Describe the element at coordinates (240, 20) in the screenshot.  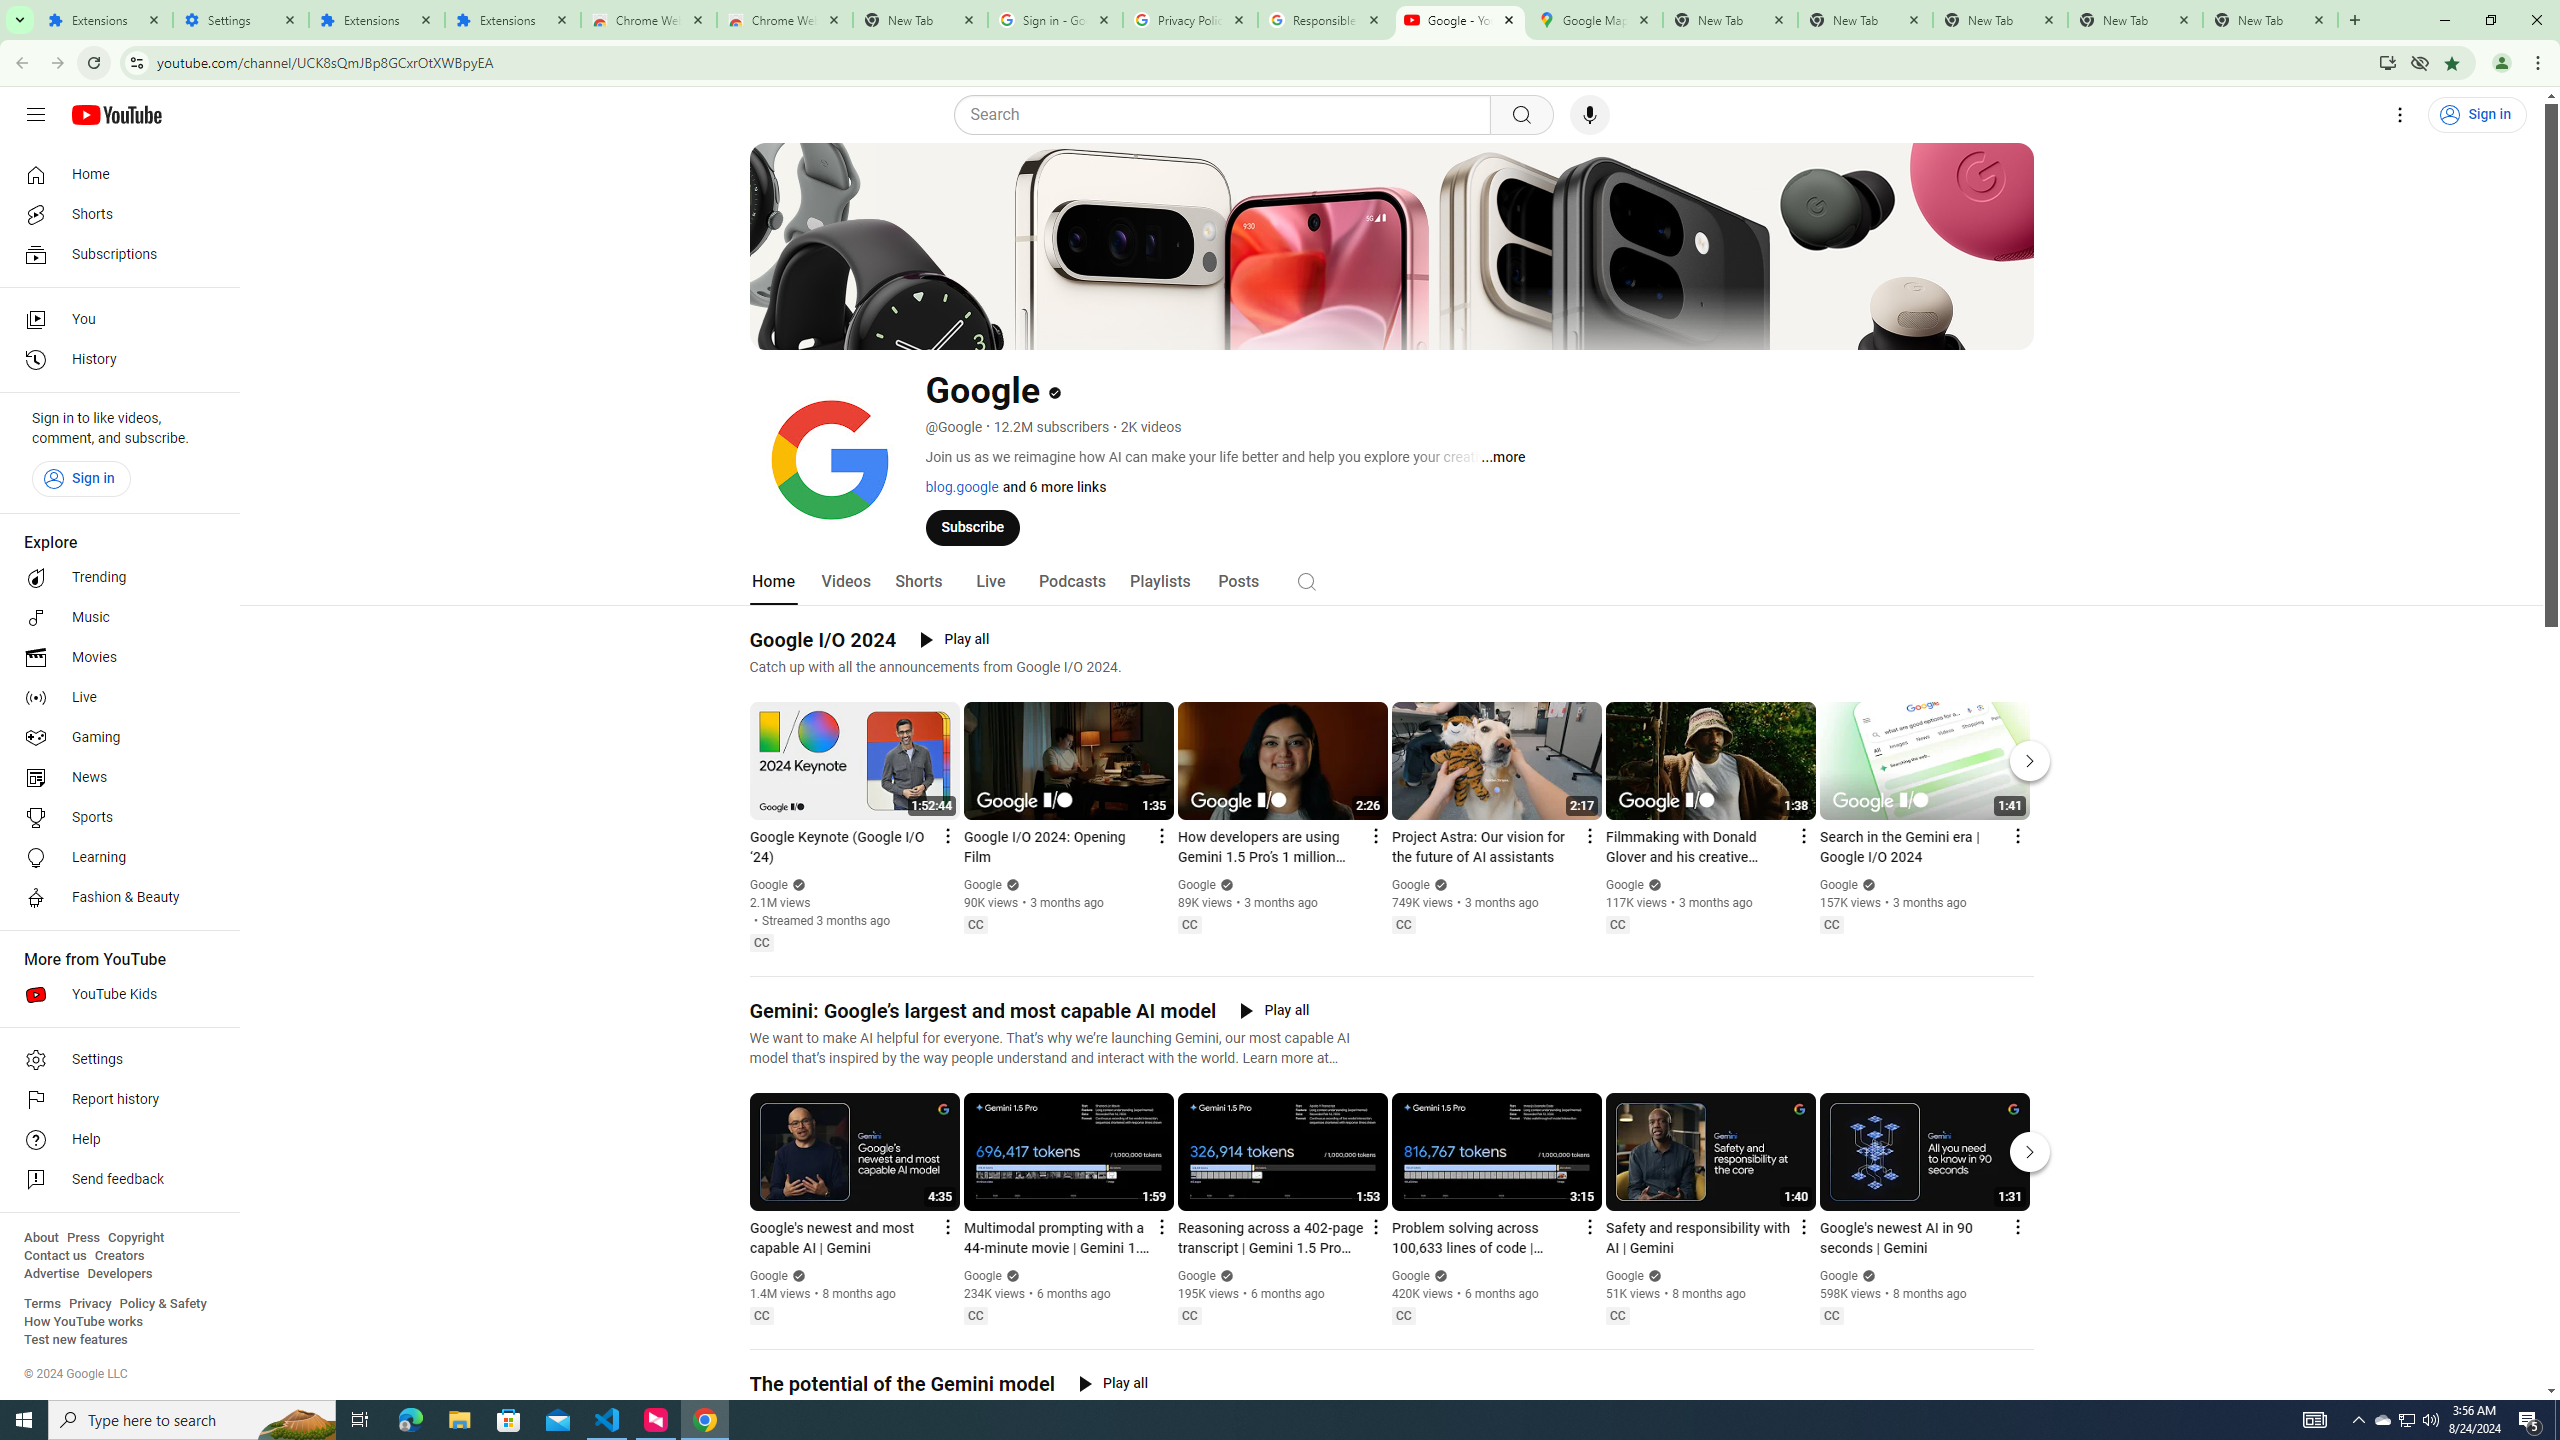
I see `Settings` at that location.